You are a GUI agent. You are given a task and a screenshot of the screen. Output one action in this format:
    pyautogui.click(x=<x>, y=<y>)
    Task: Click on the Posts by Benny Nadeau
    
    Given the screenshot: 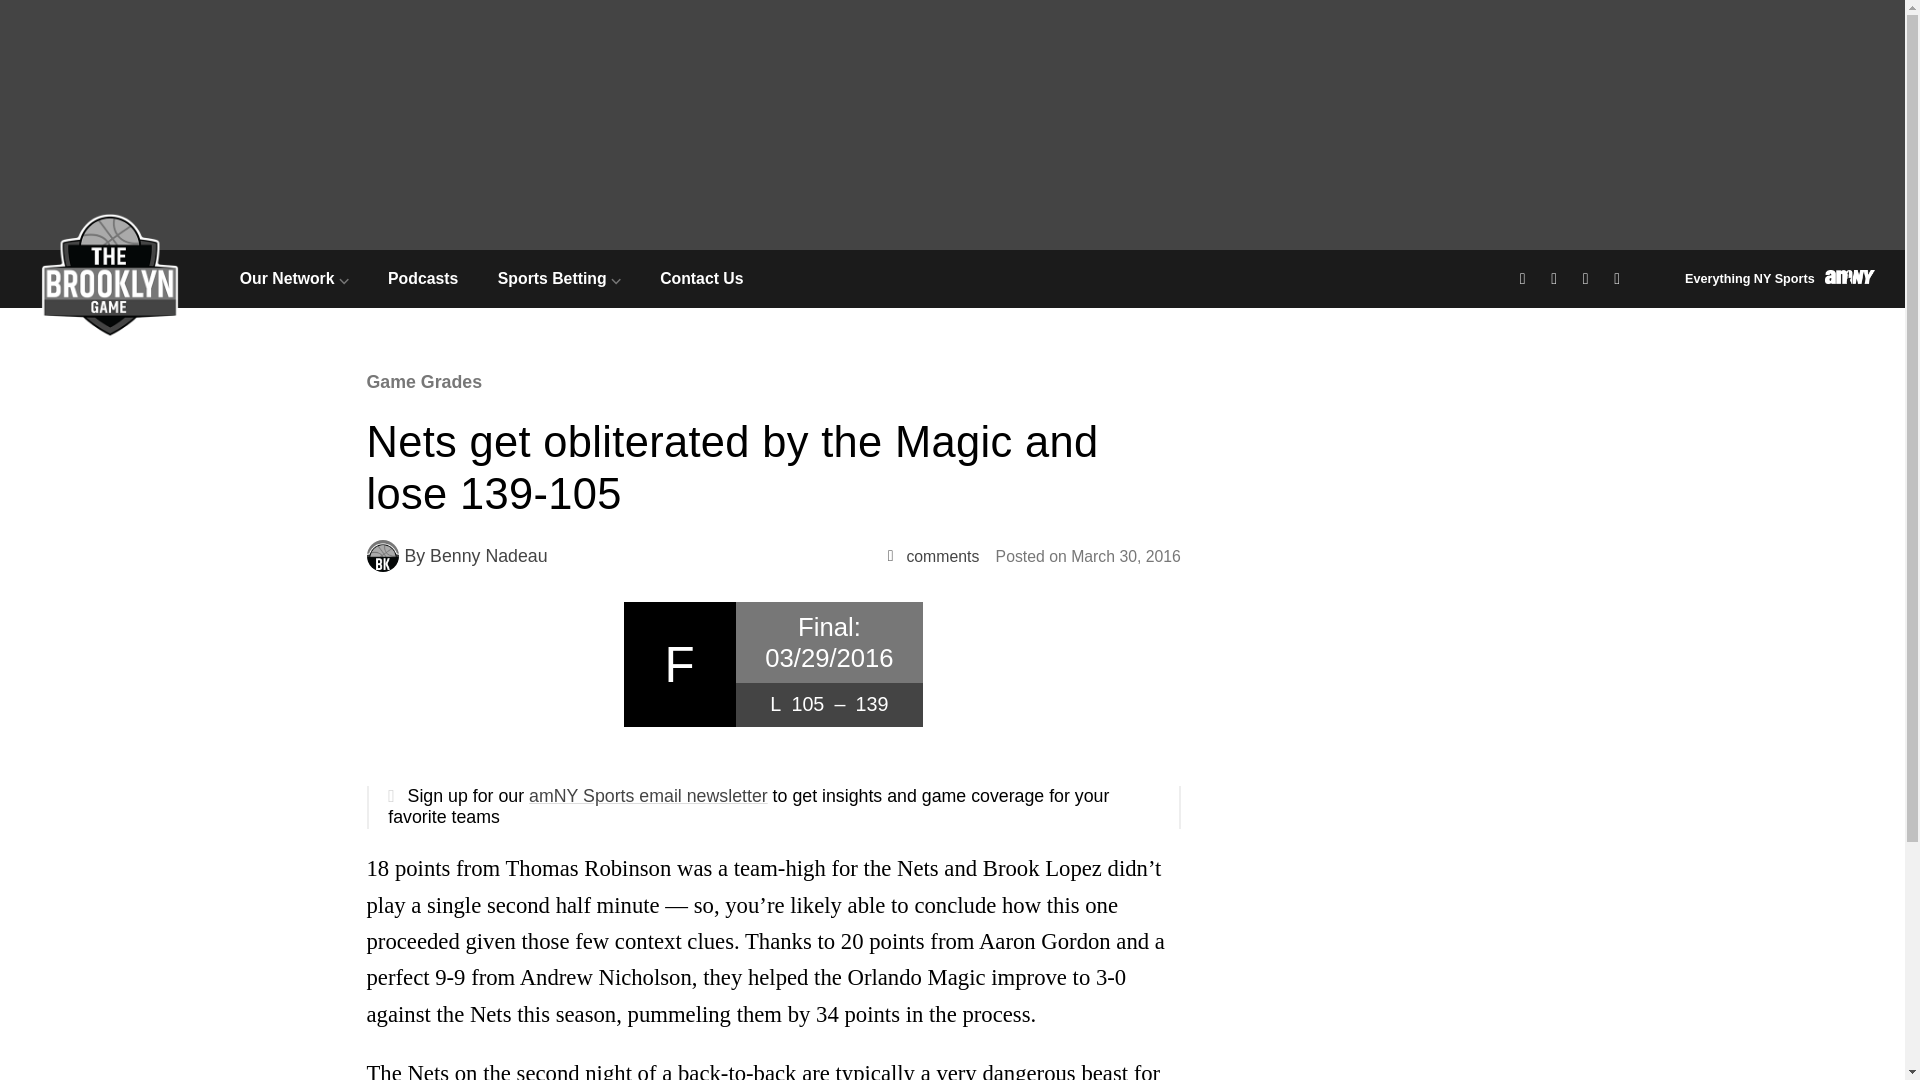 What is the action you would take?
    pyautogui.click(x=488, y=556)
    